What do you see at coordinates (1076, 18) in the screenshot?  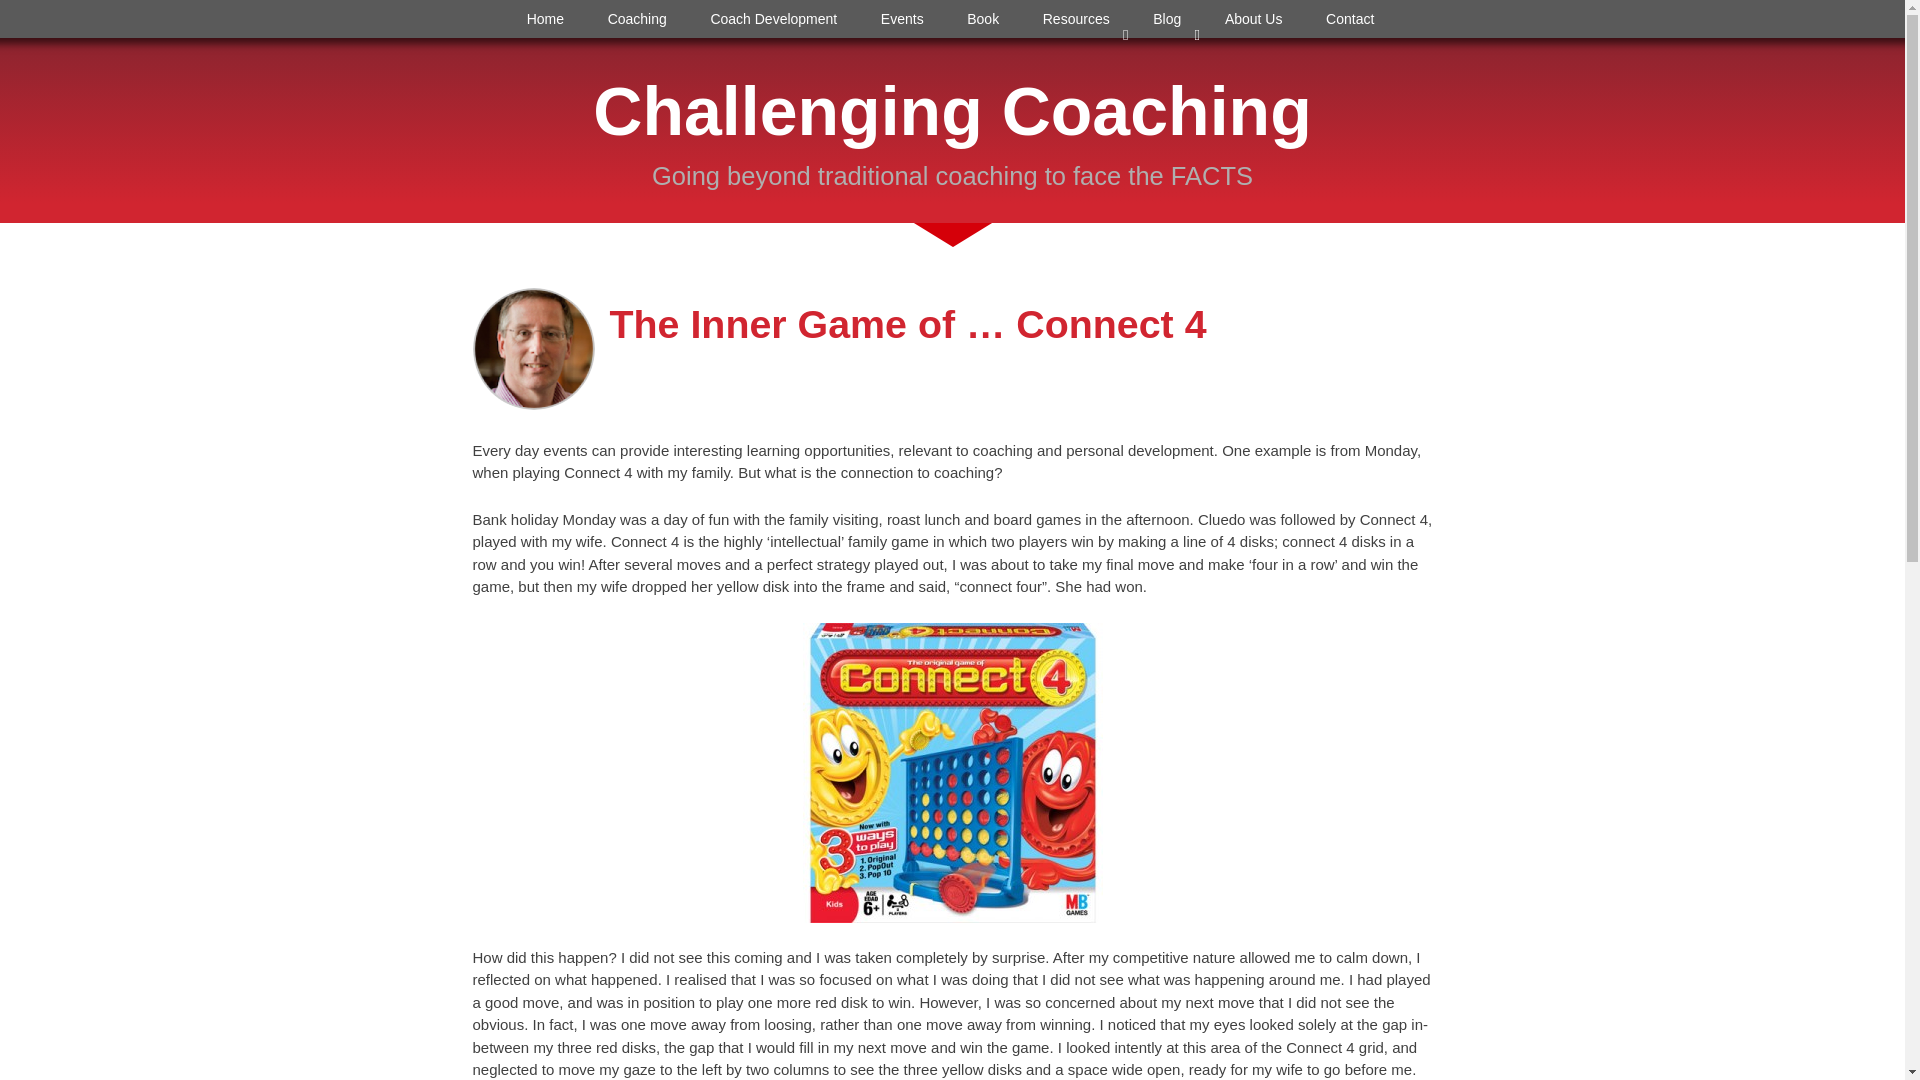 I see `Resources` at bounding box center [1076, 18].